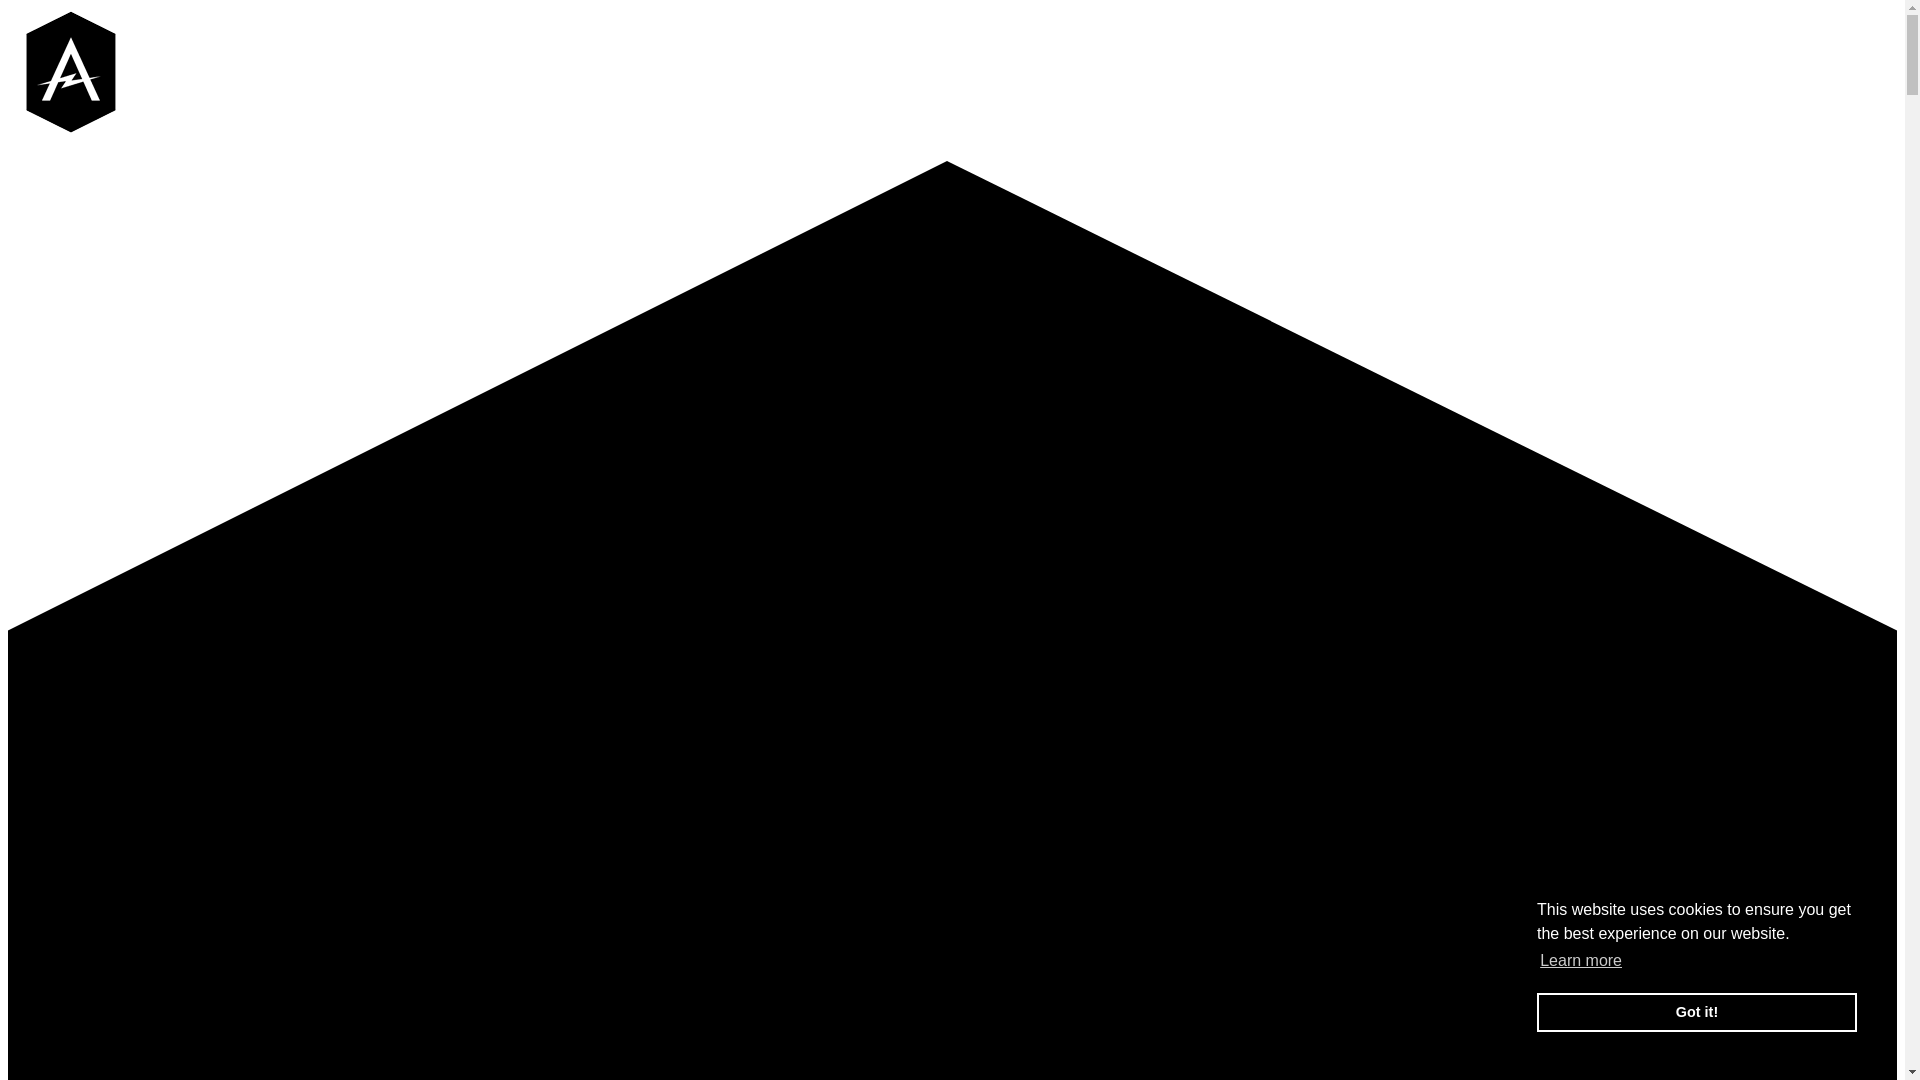 Image resolution: width=1920 pixels, height=1080 pixels. Describe the element at coordinates (1581, 961) in the screenshot. I see `Learn more` at that location.